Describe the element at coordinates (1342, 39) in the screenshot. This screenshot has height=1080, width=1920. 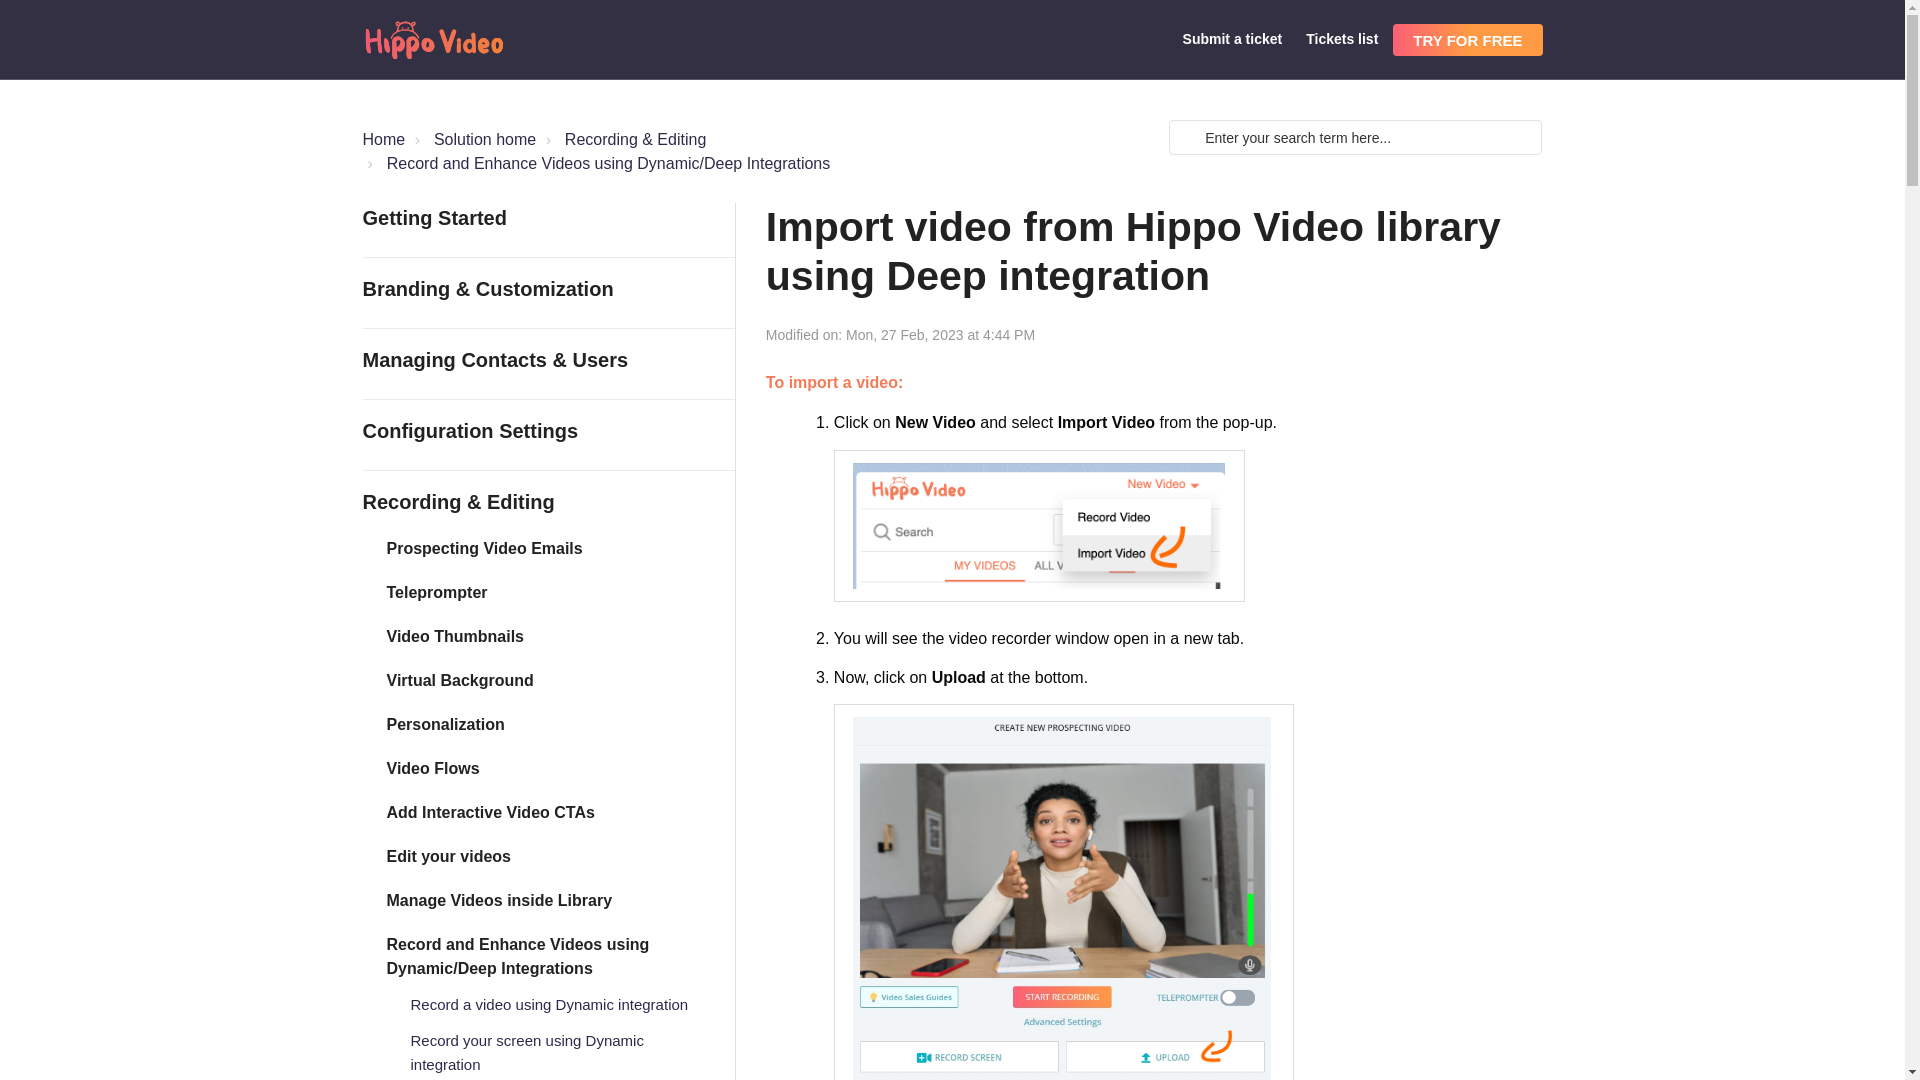
I see `Tickets list` at that location.